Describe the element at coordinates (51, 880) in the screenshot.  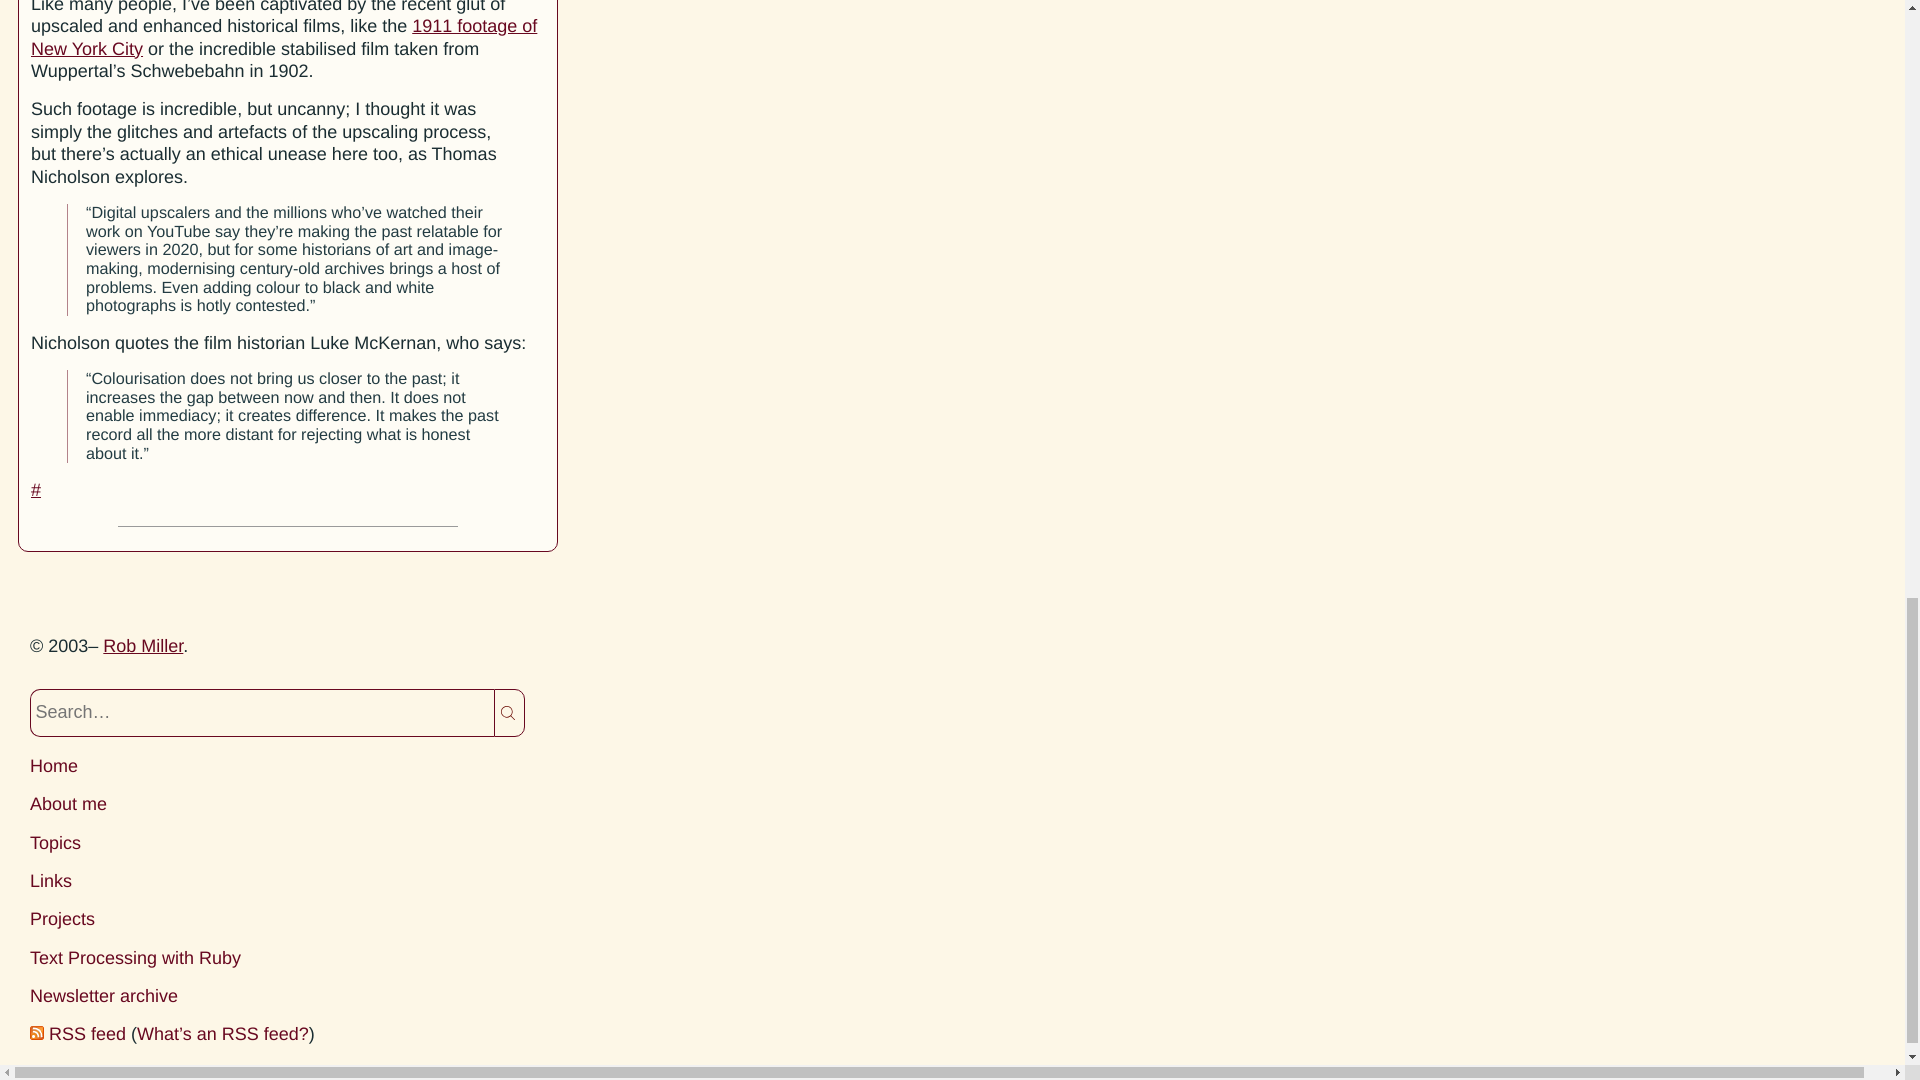
I see `Topics` at that location.